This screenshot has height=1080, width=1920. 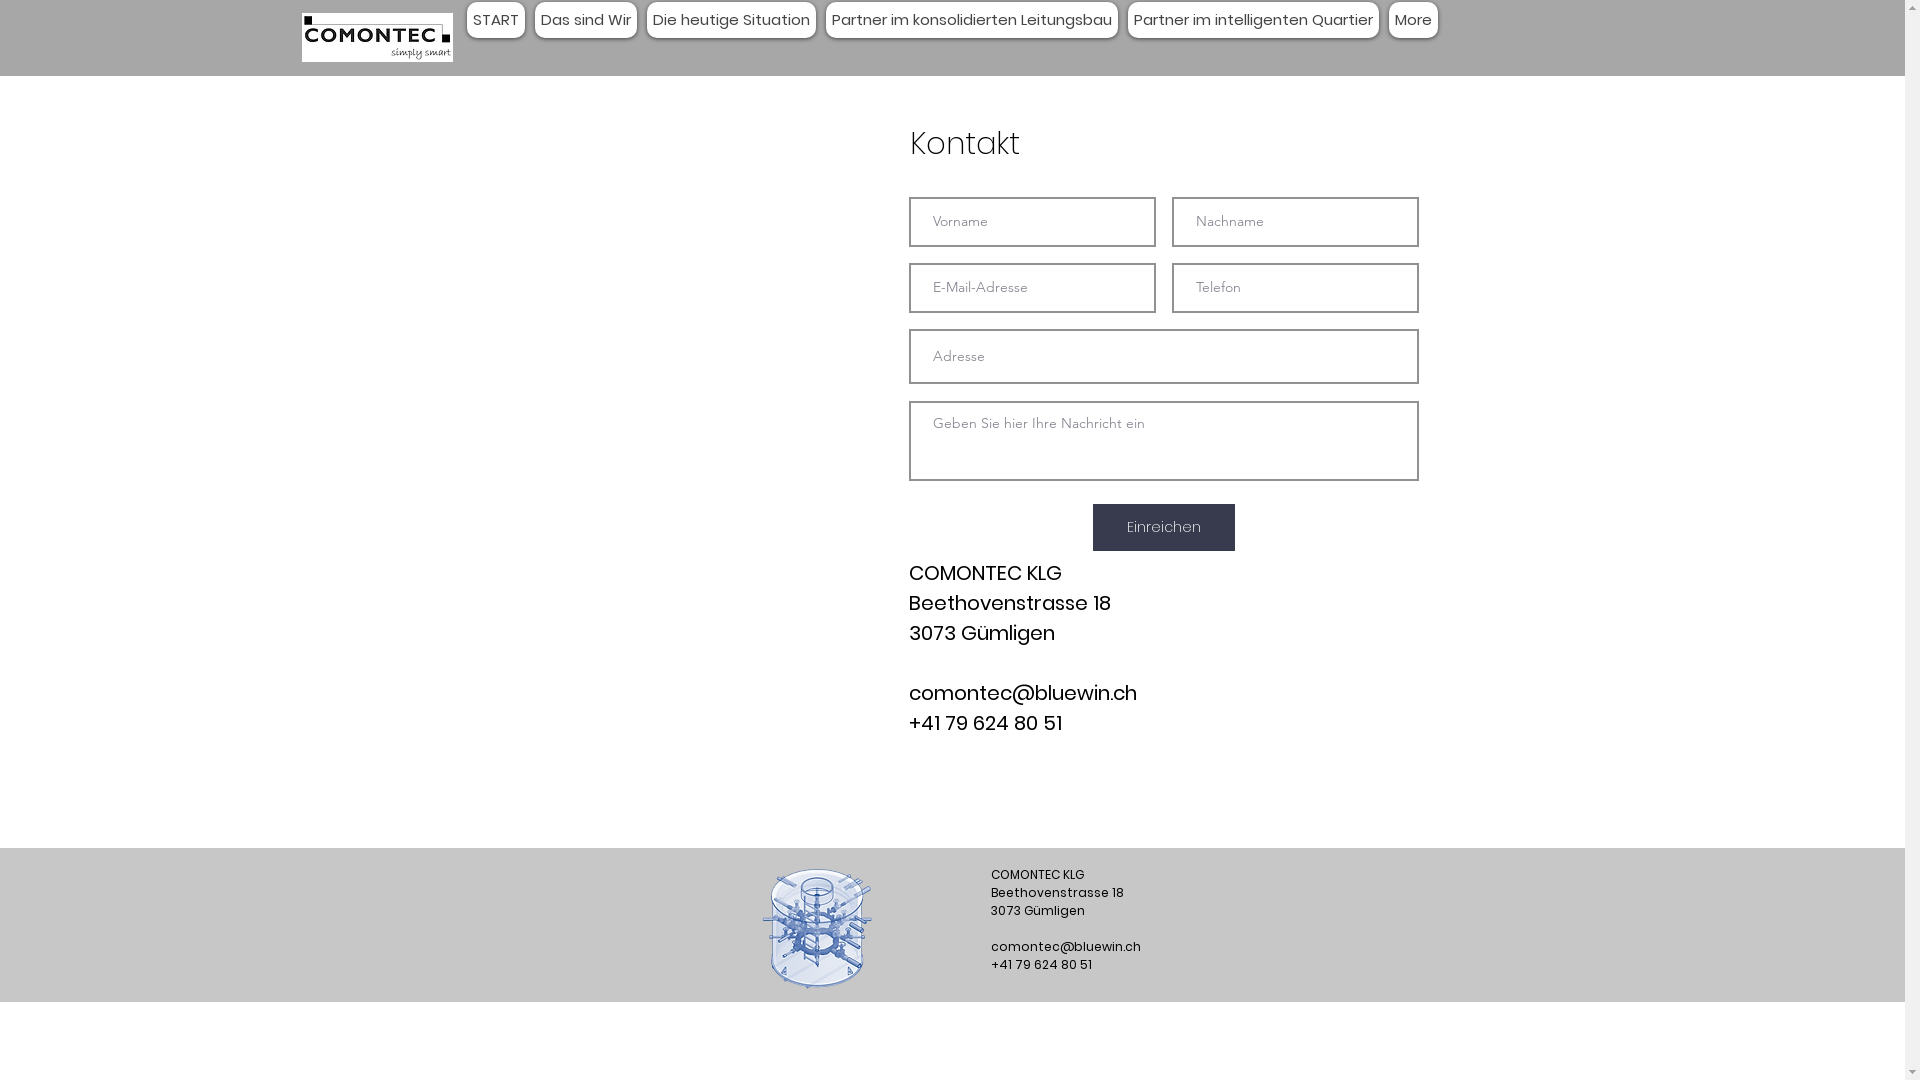 I want to click on Partner im konsolidierten Leitungsbau, so click(x=972, y=20).